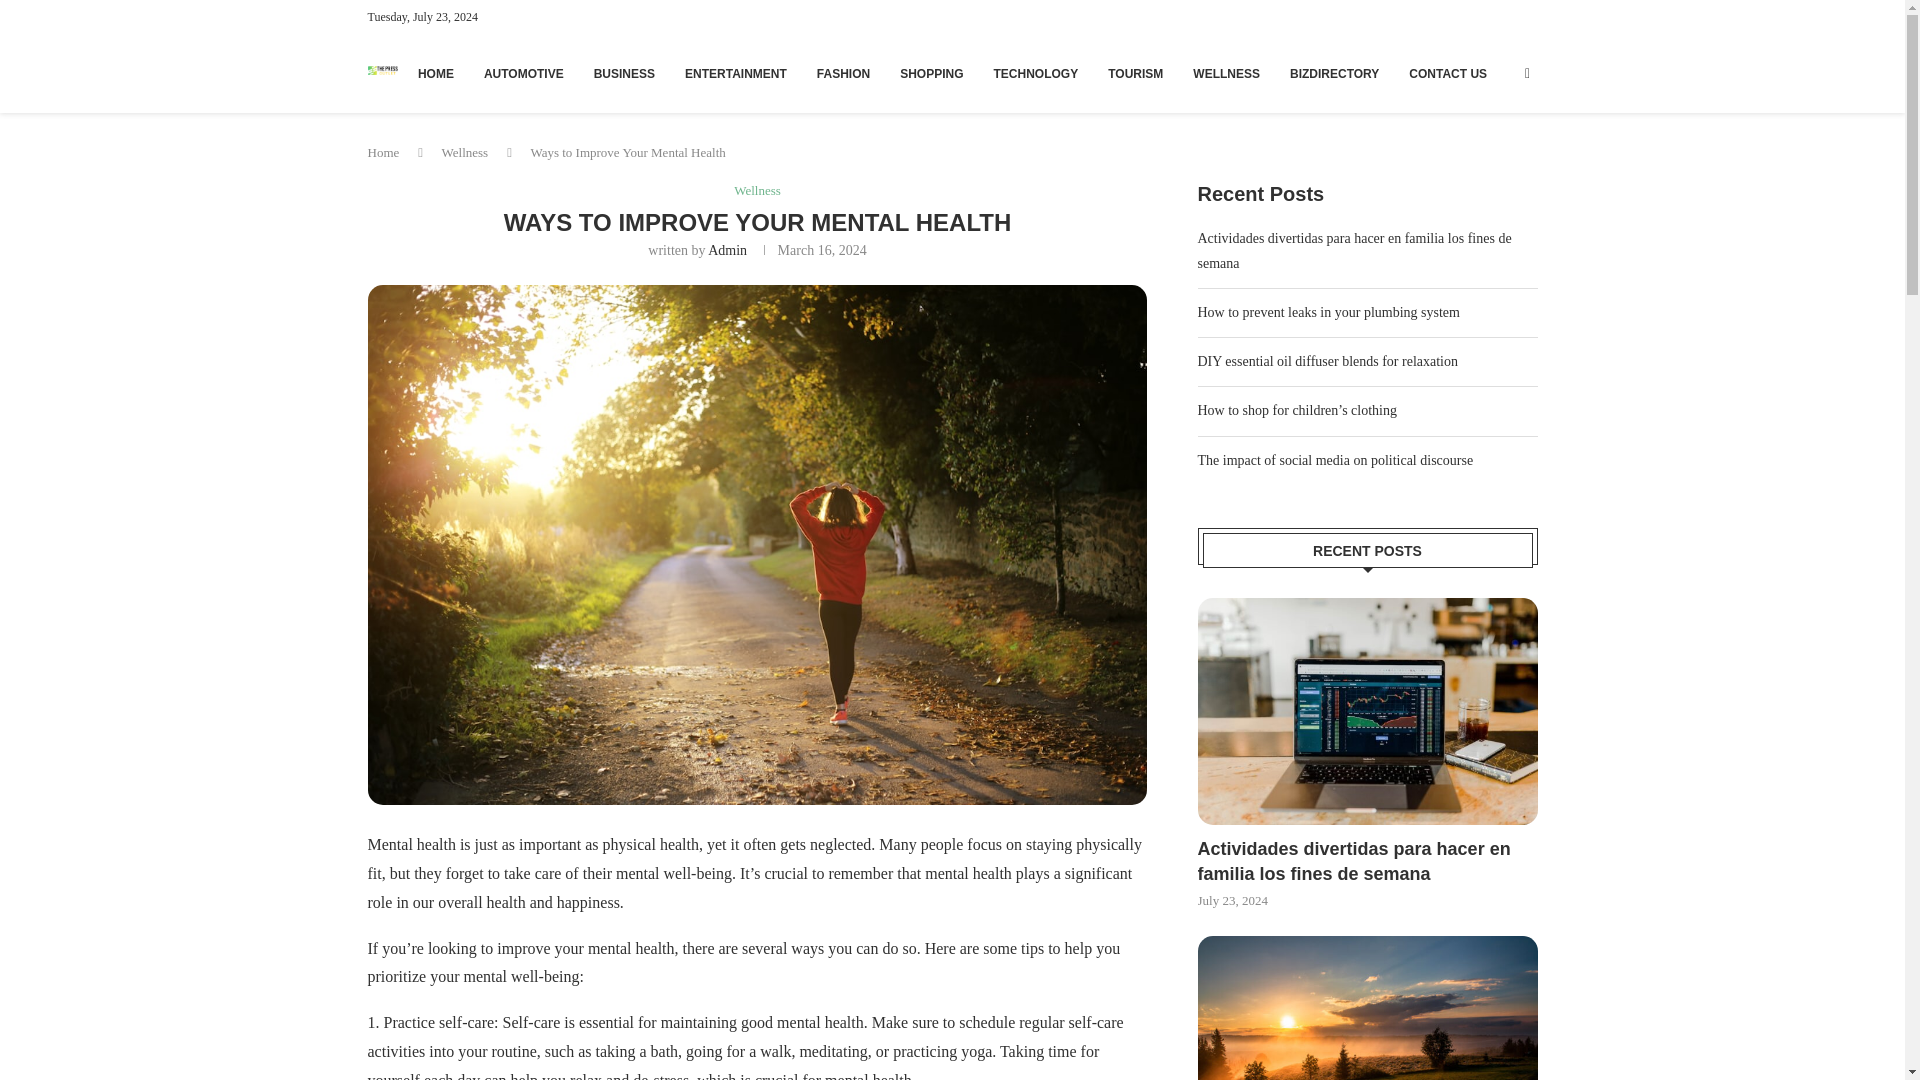 Image resolution: width=1920 pixels, height=1080 pixels. What do you see at coordinates (1334, 74) in the screenshot?
I see `BIZDIRECTORY` at bounding box center [1334, 74].